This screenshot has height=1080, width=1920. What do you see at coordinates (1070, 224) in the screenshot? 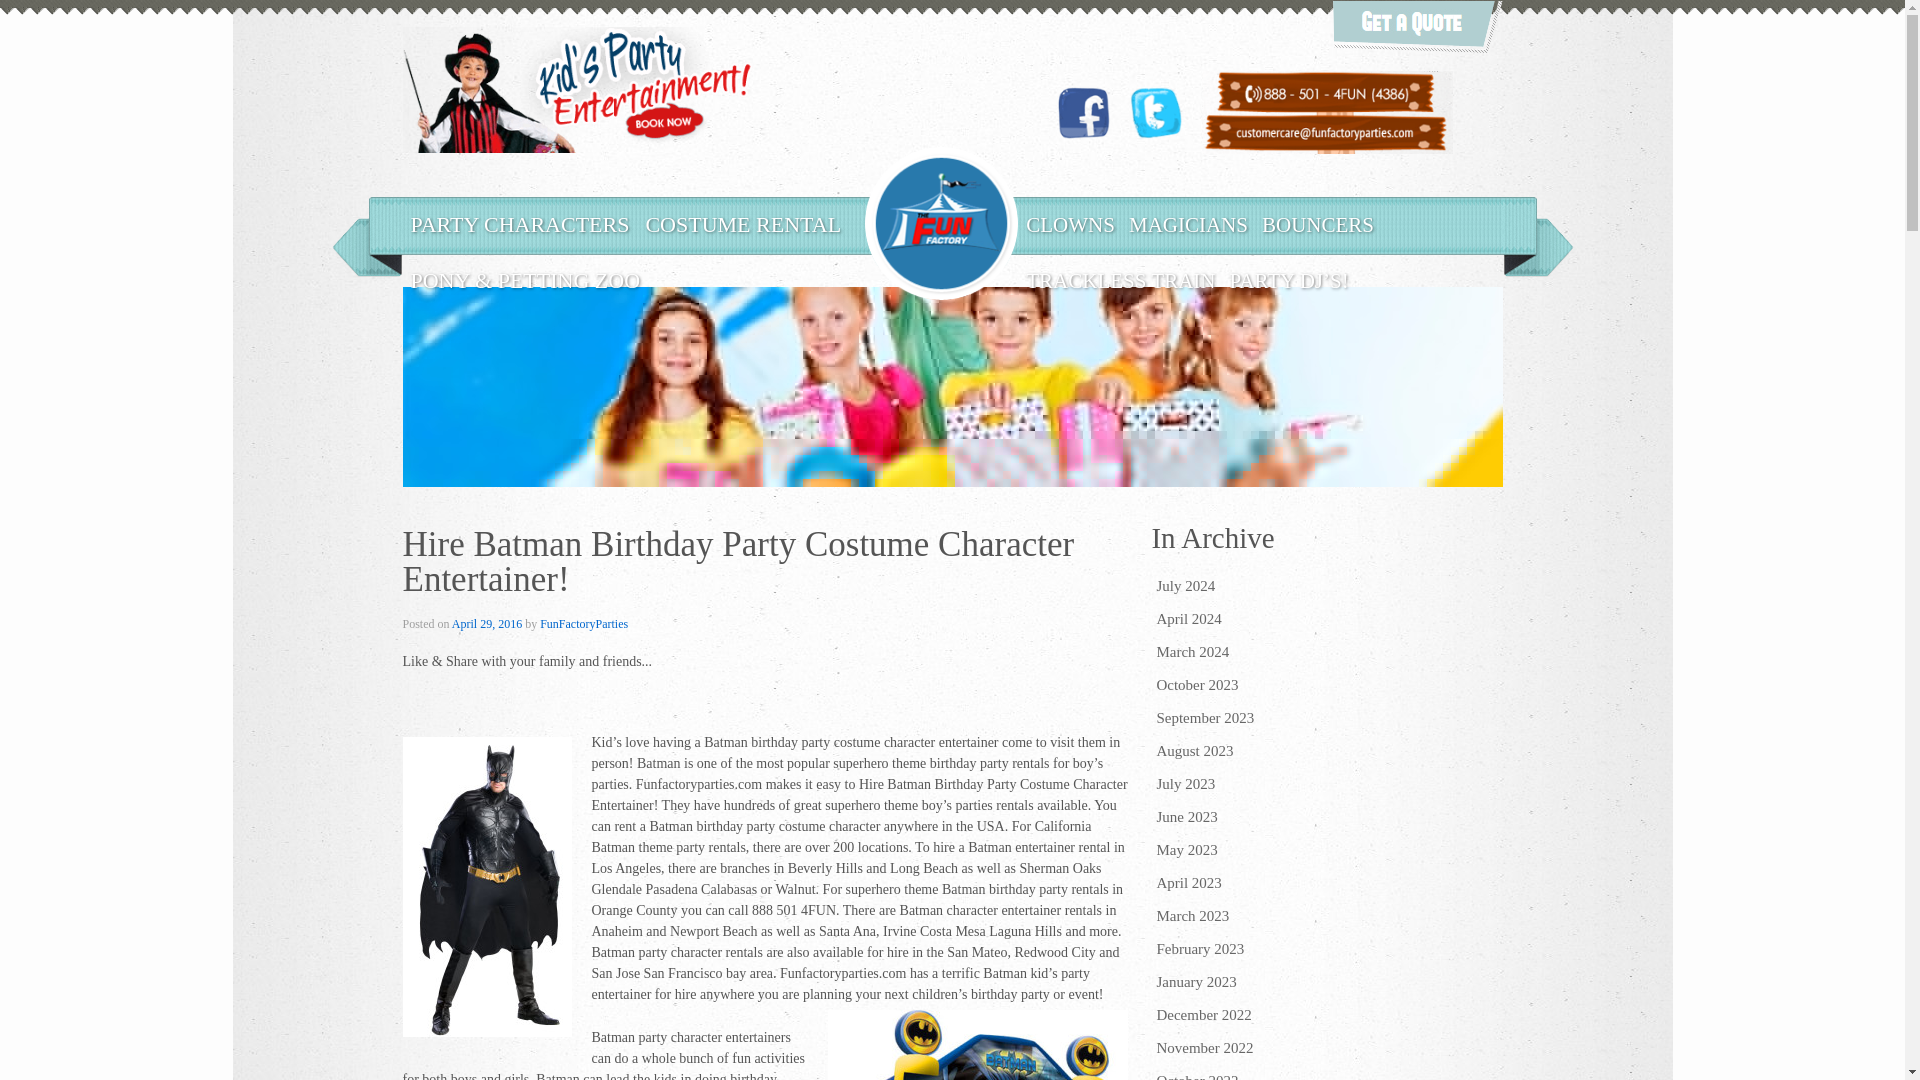
I see `CLOWNS` at bounding box center [1070, 224].